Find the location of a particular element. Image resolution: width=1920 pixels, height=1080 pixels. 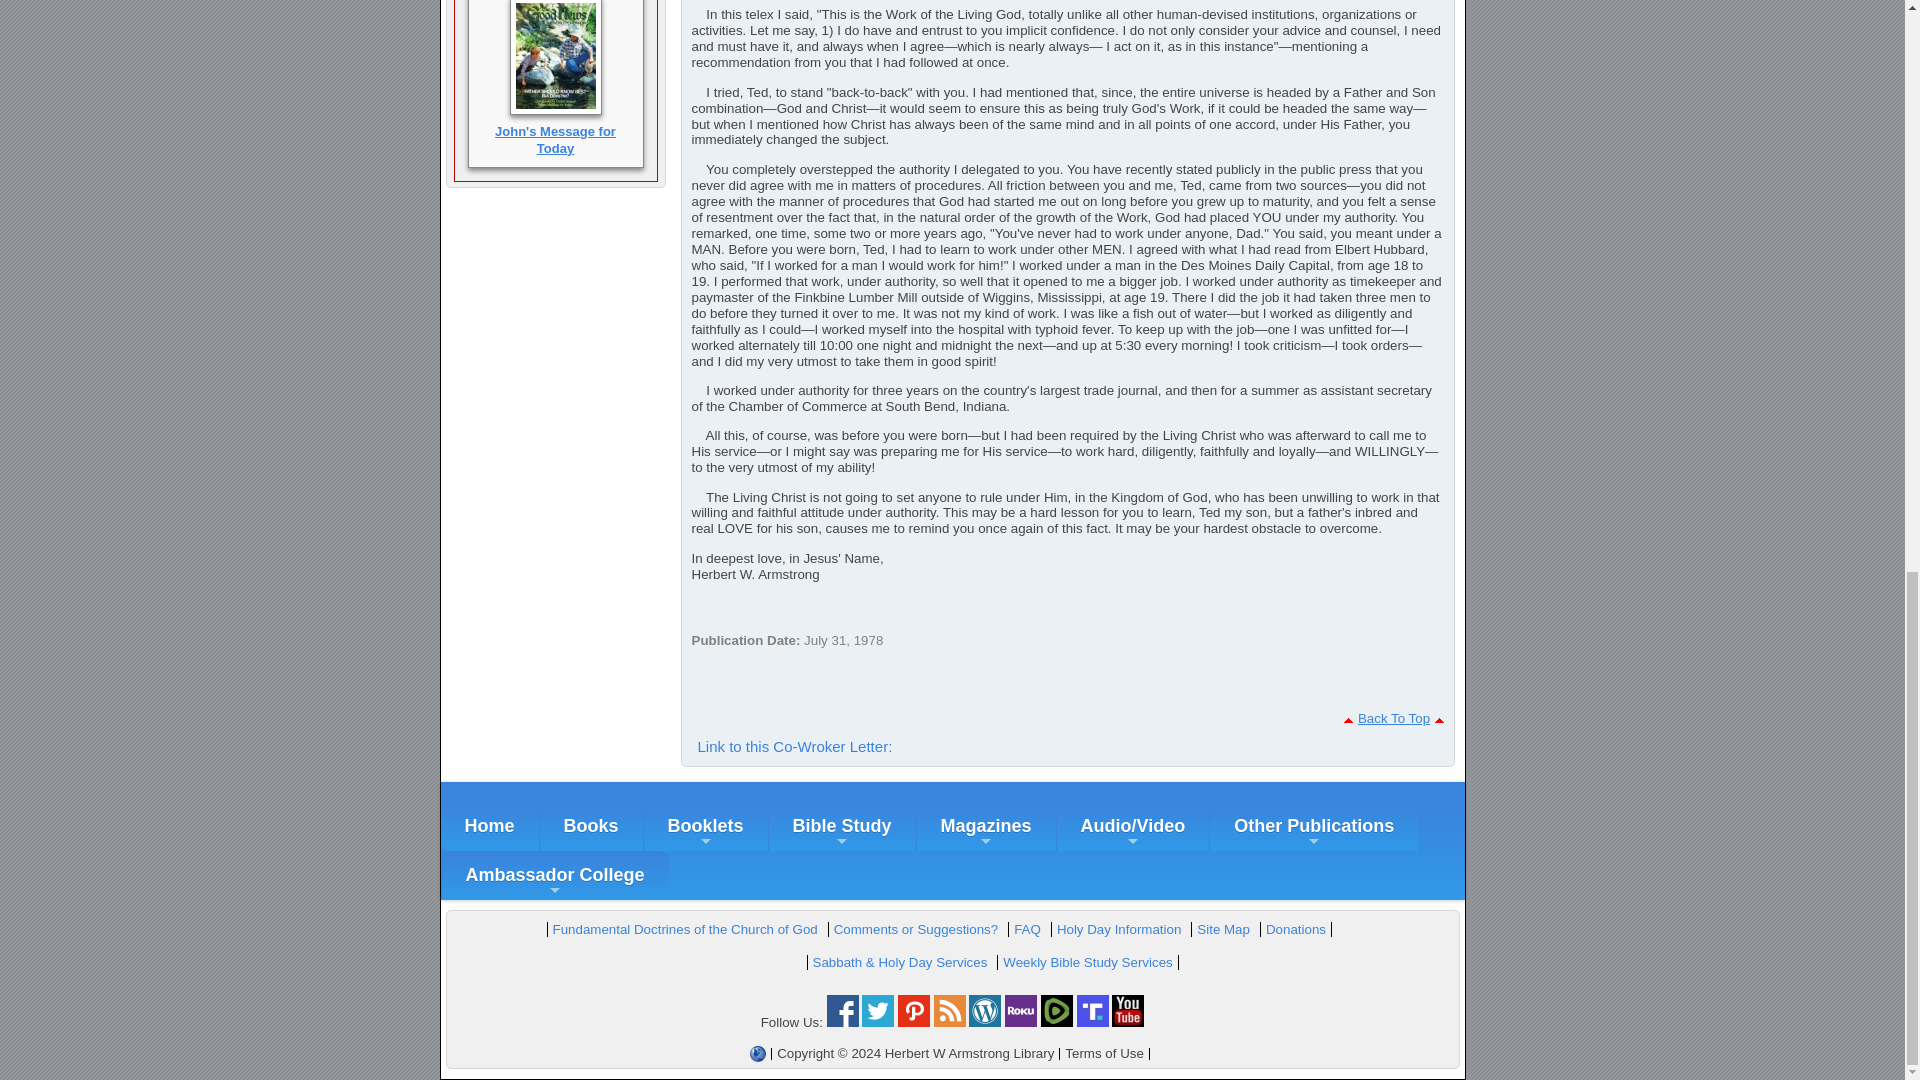

HWALibrary - Facebook is located at coordinates (842, 1022).